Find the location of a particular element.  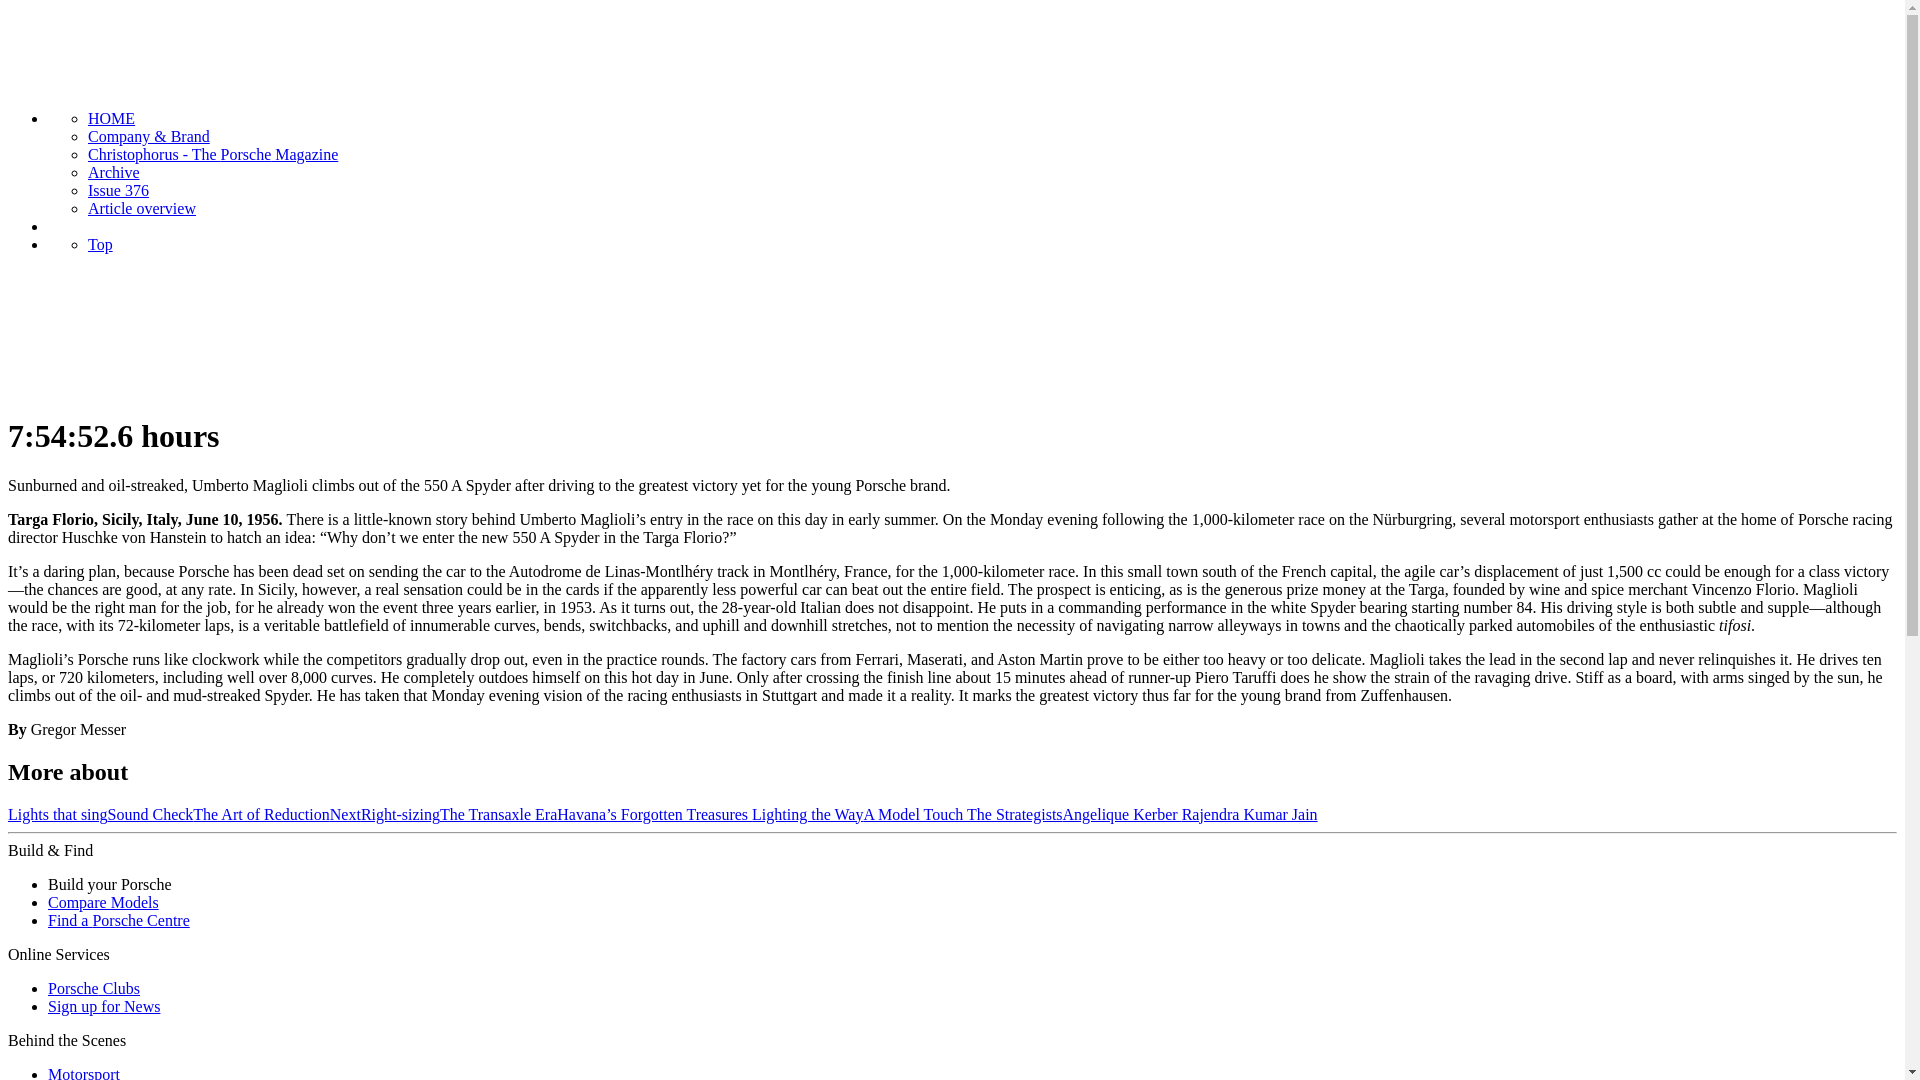

The Strategists is located at coordinates (1015, 814).